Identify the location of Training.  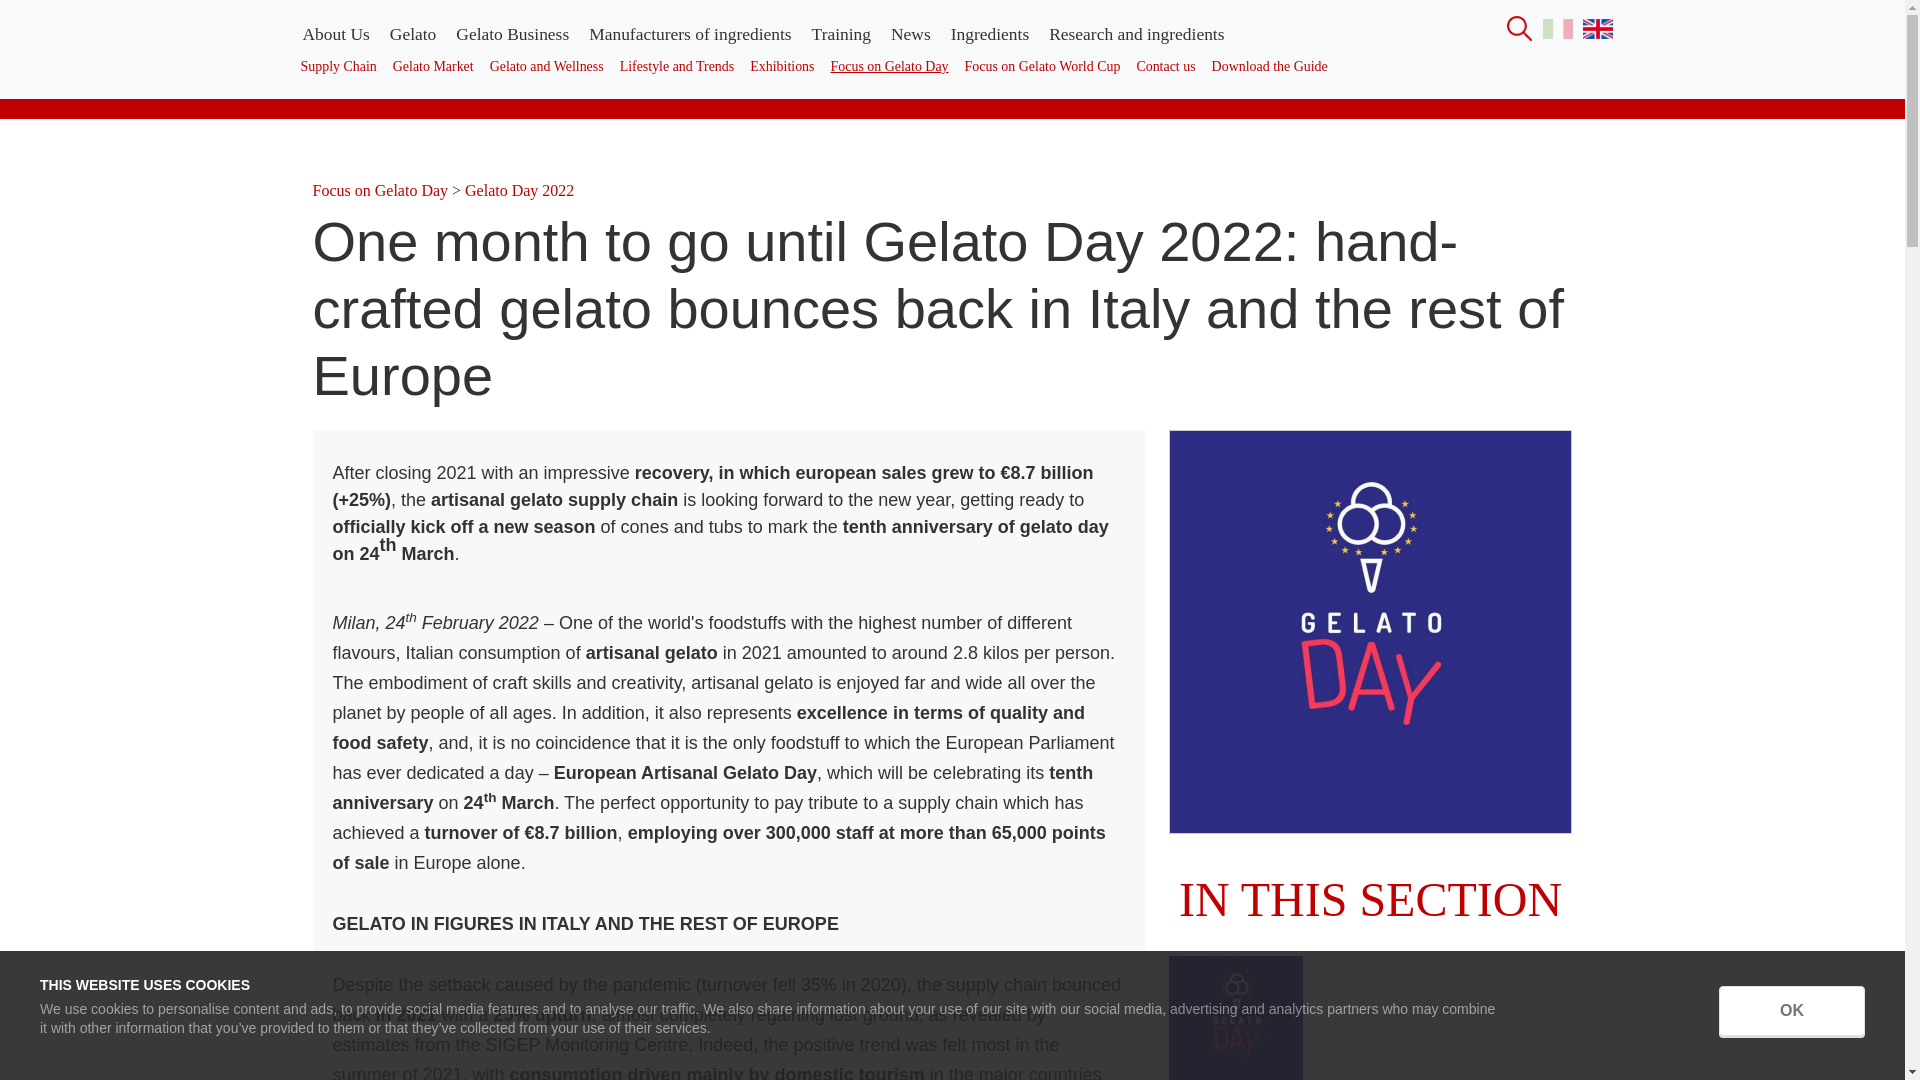
(842, 34).